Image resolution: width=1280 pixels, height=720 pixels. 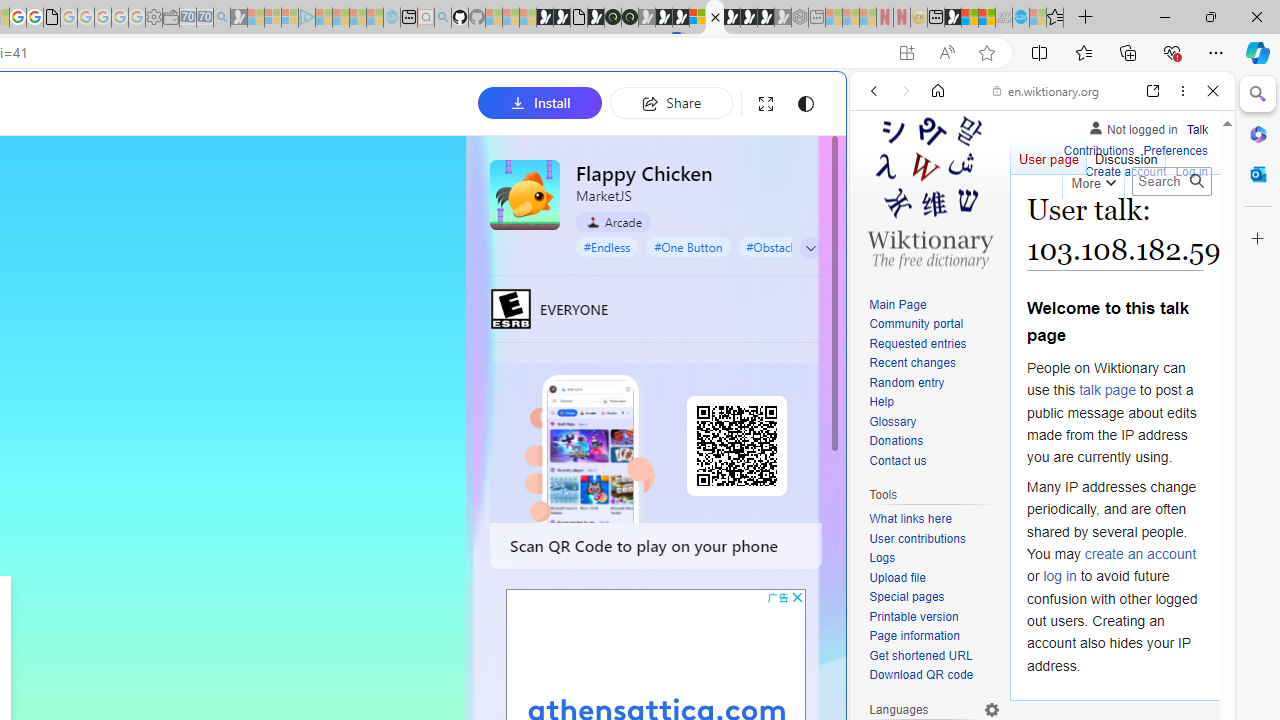 What do you see at coordinates (1258, 239) in the screenshot?
I see `Close Customize pane` at bounding box center [1258, 239].